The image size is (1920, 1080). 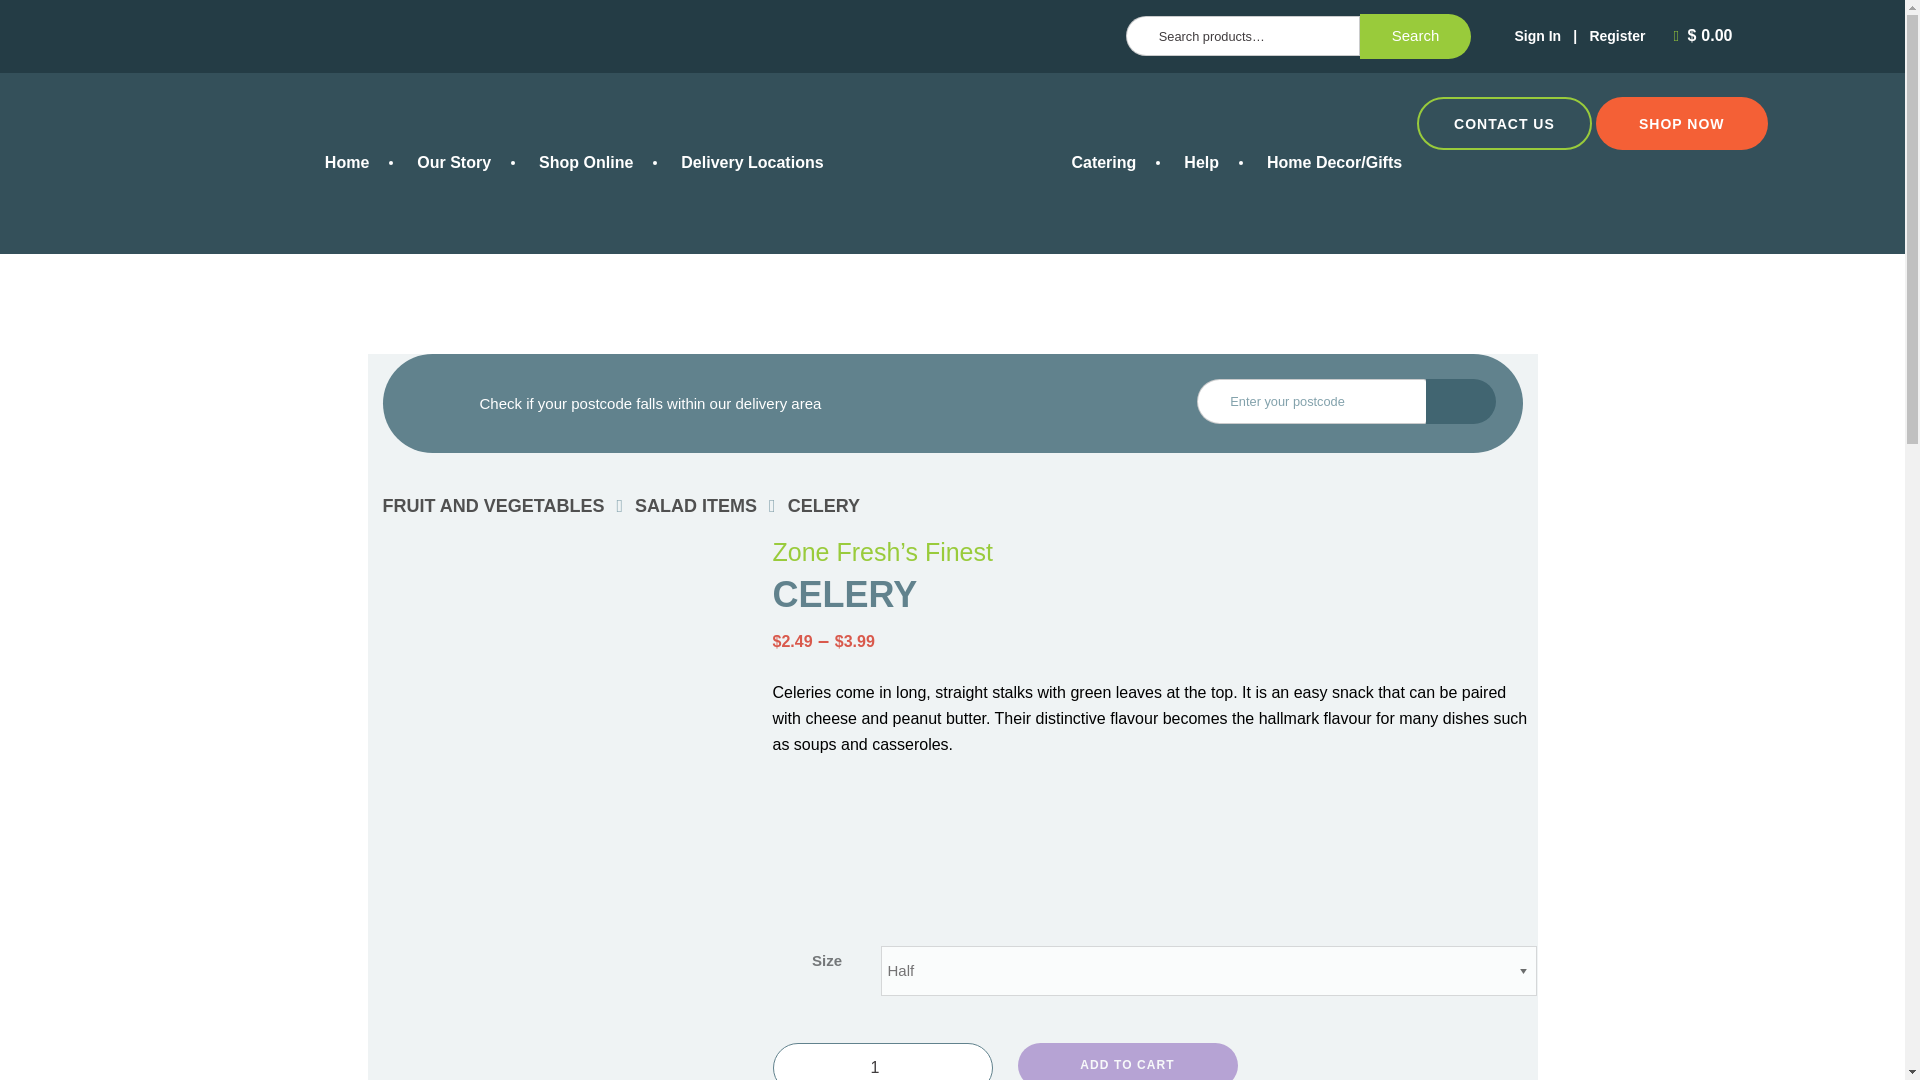 I want to click on SHOP NOW, so click(x=1682, y=123).